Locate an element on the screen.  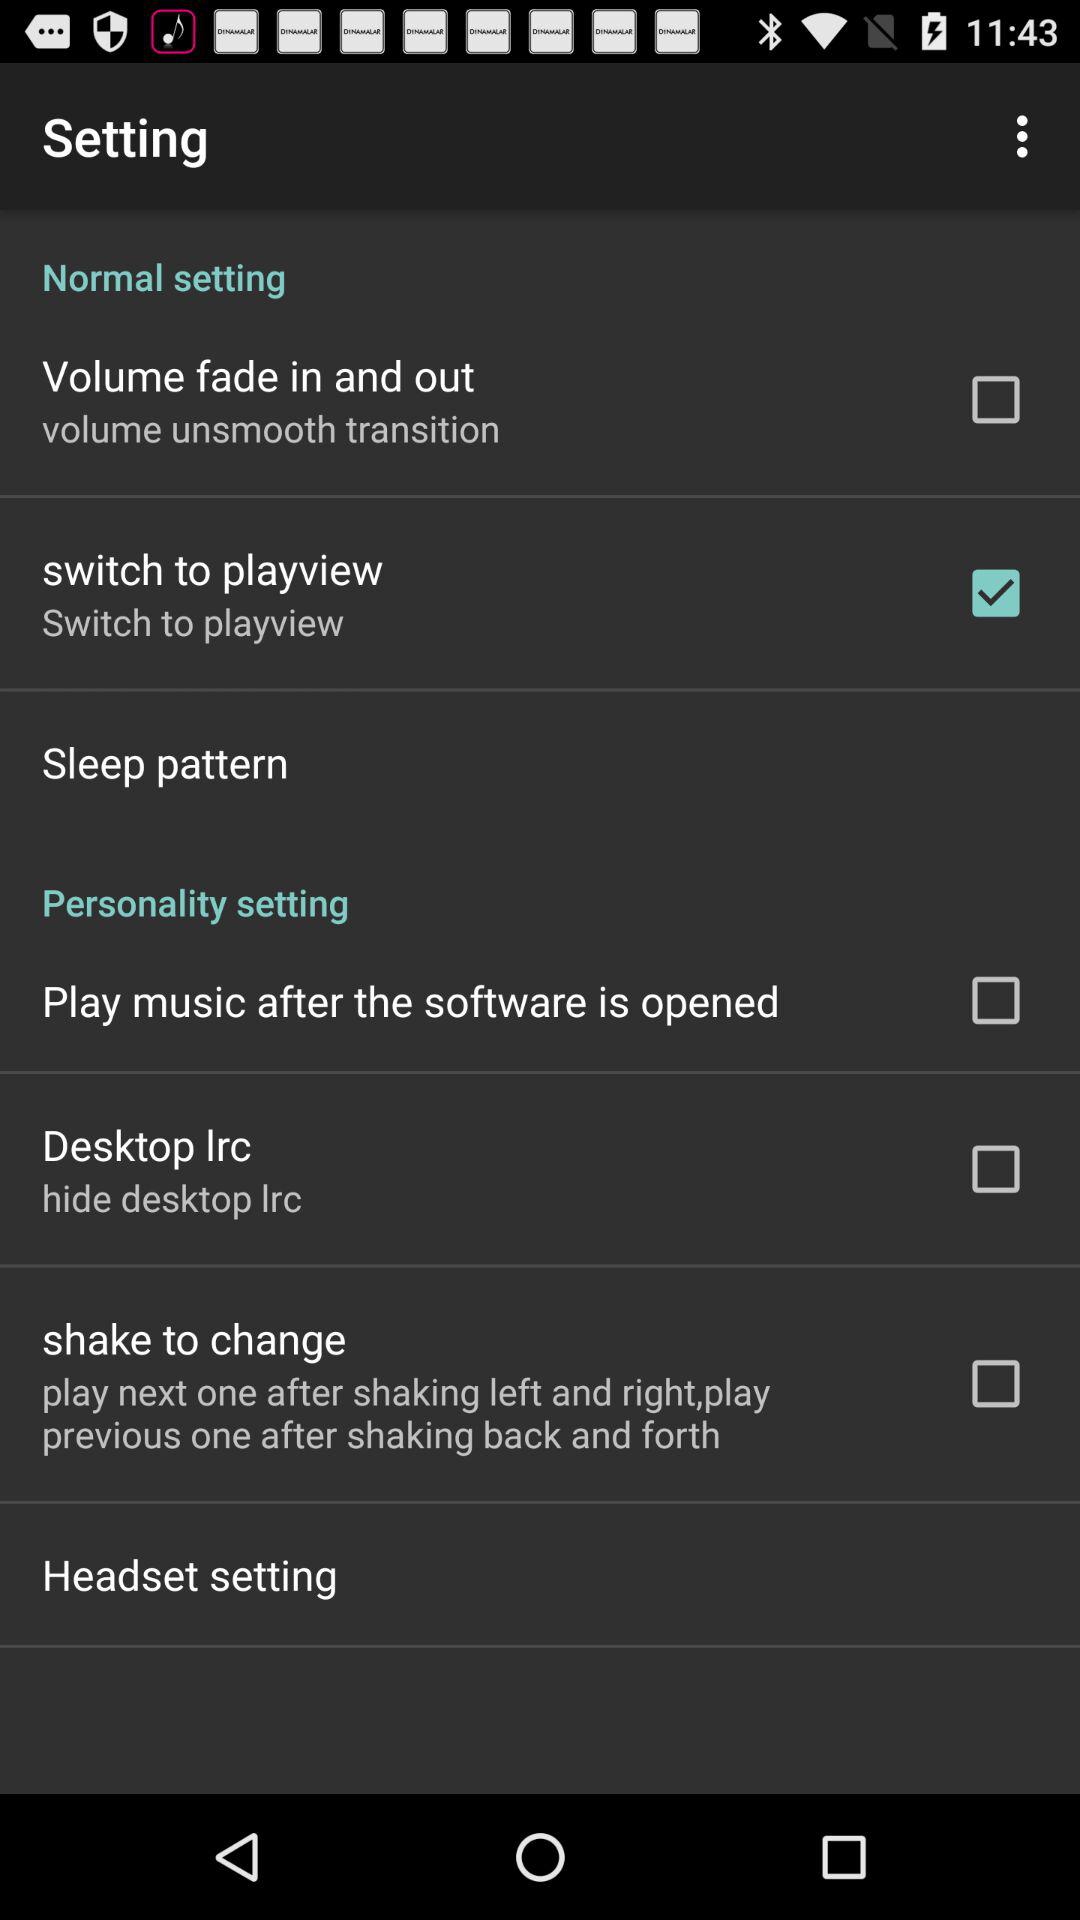
flip until volume unsmooth transition icon is located at coordinates (271, 428).